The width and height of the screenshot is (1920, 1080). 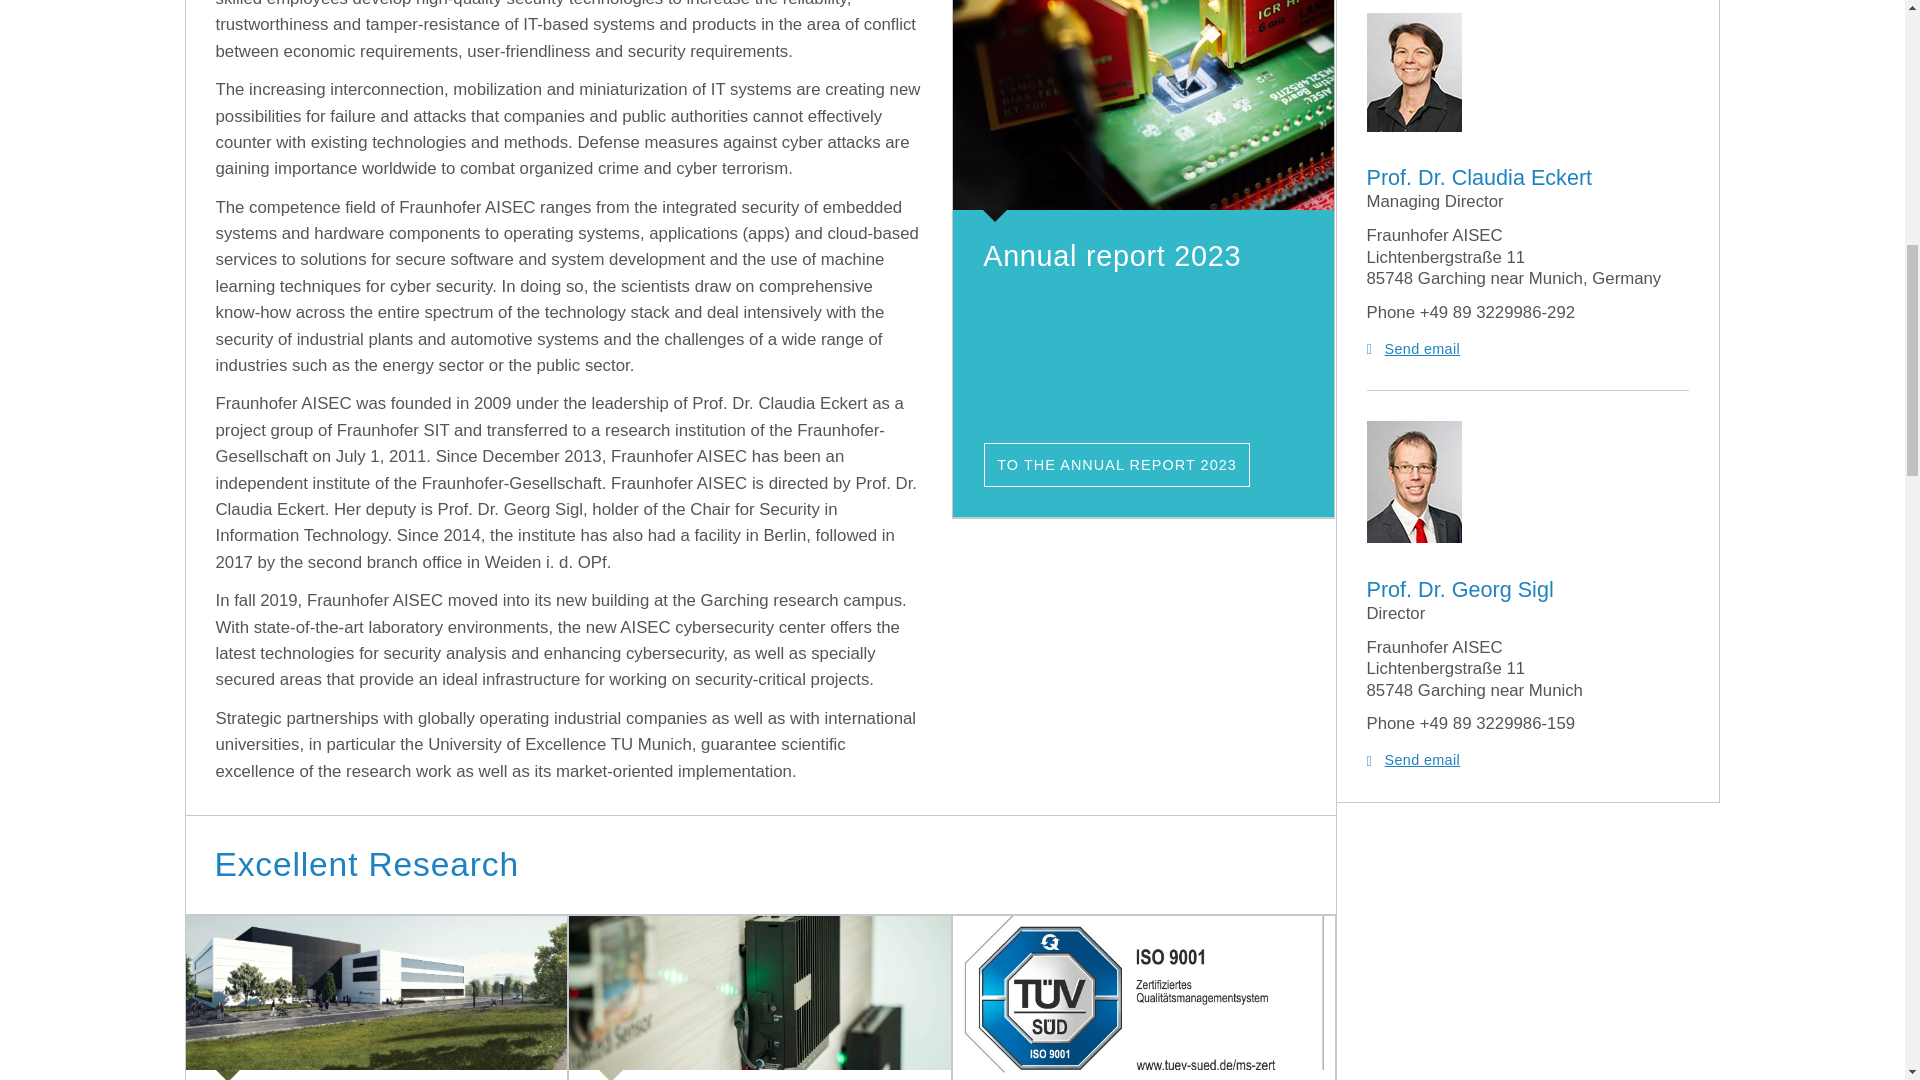 What do you see at coordinates (759, 998) in the screenshot?
I see `More` at bounding box center [759, 998].